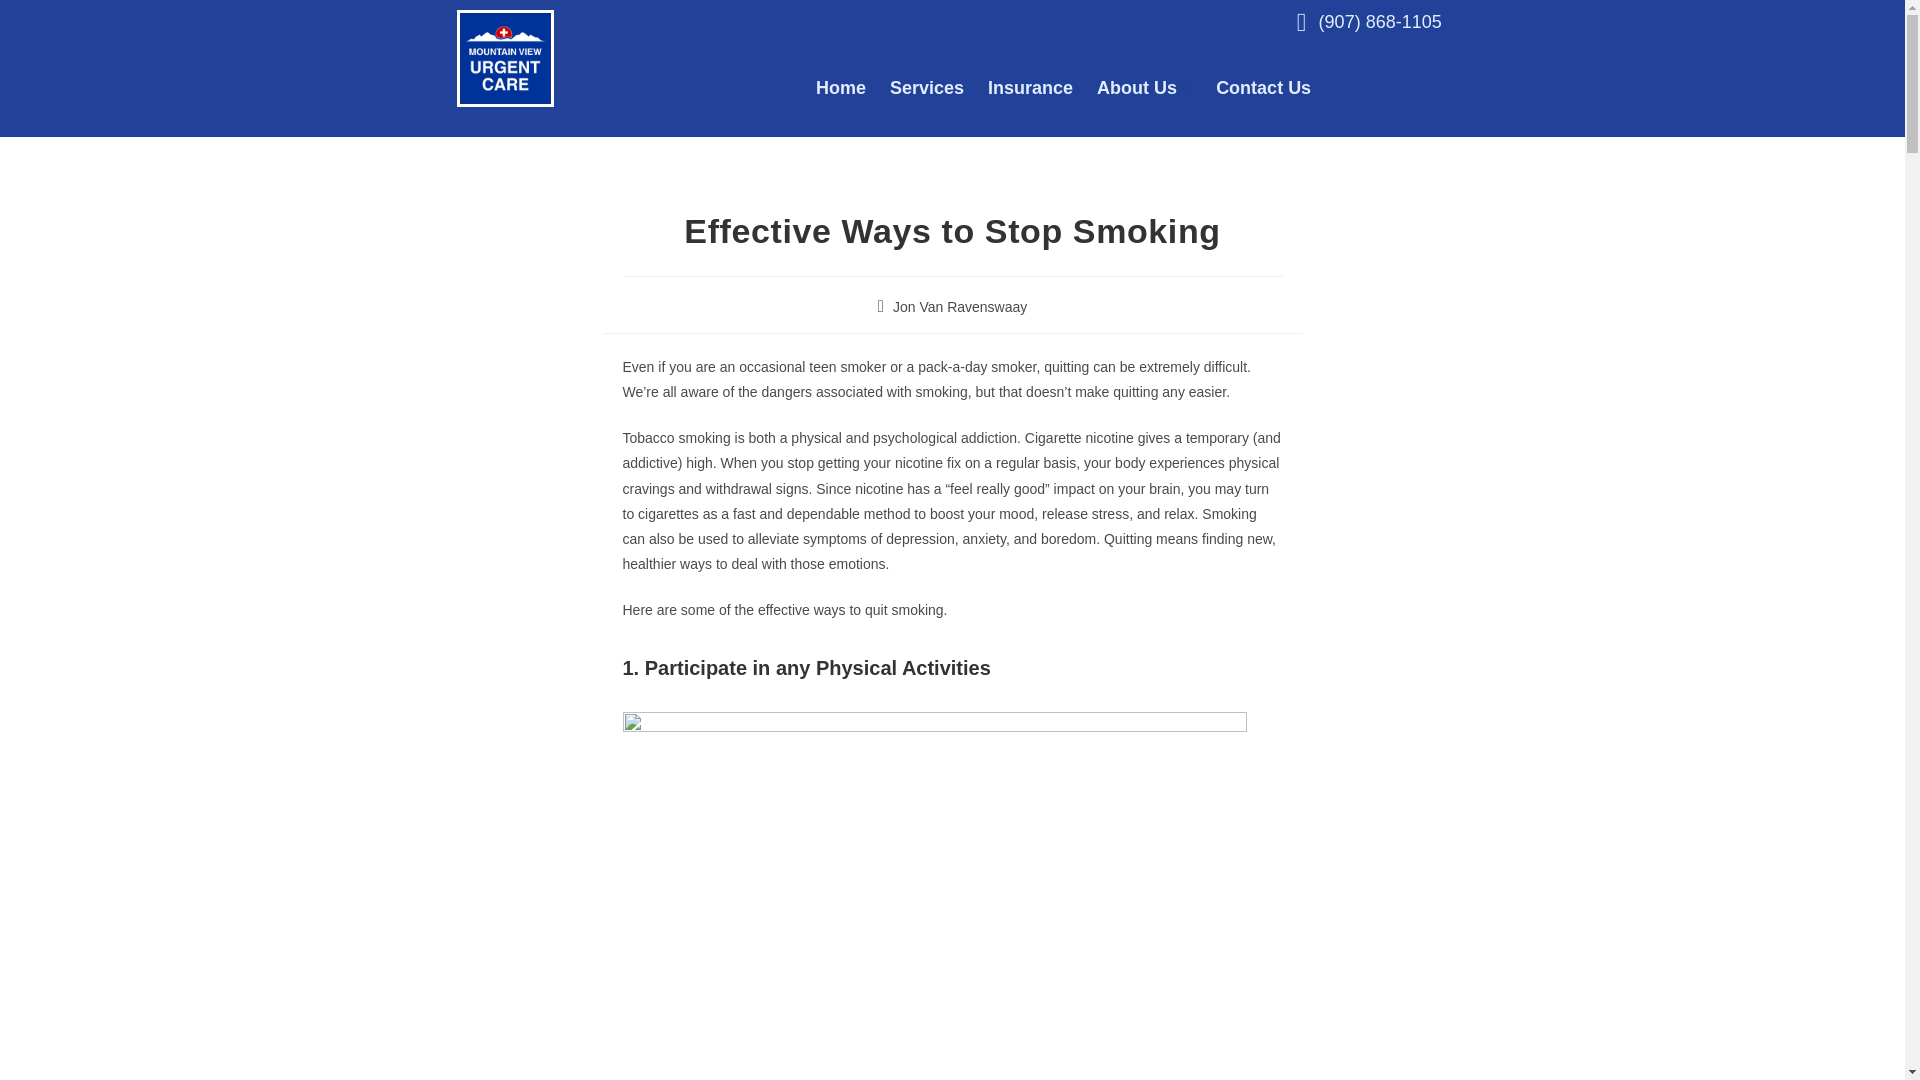 Image resolution: width=1920 pixels, height=1080 pixels. What do you see at coordinates (960, 307) in the screenshot?
I see `Jon Van Ravenswaay` at bounding box center [960, 307].